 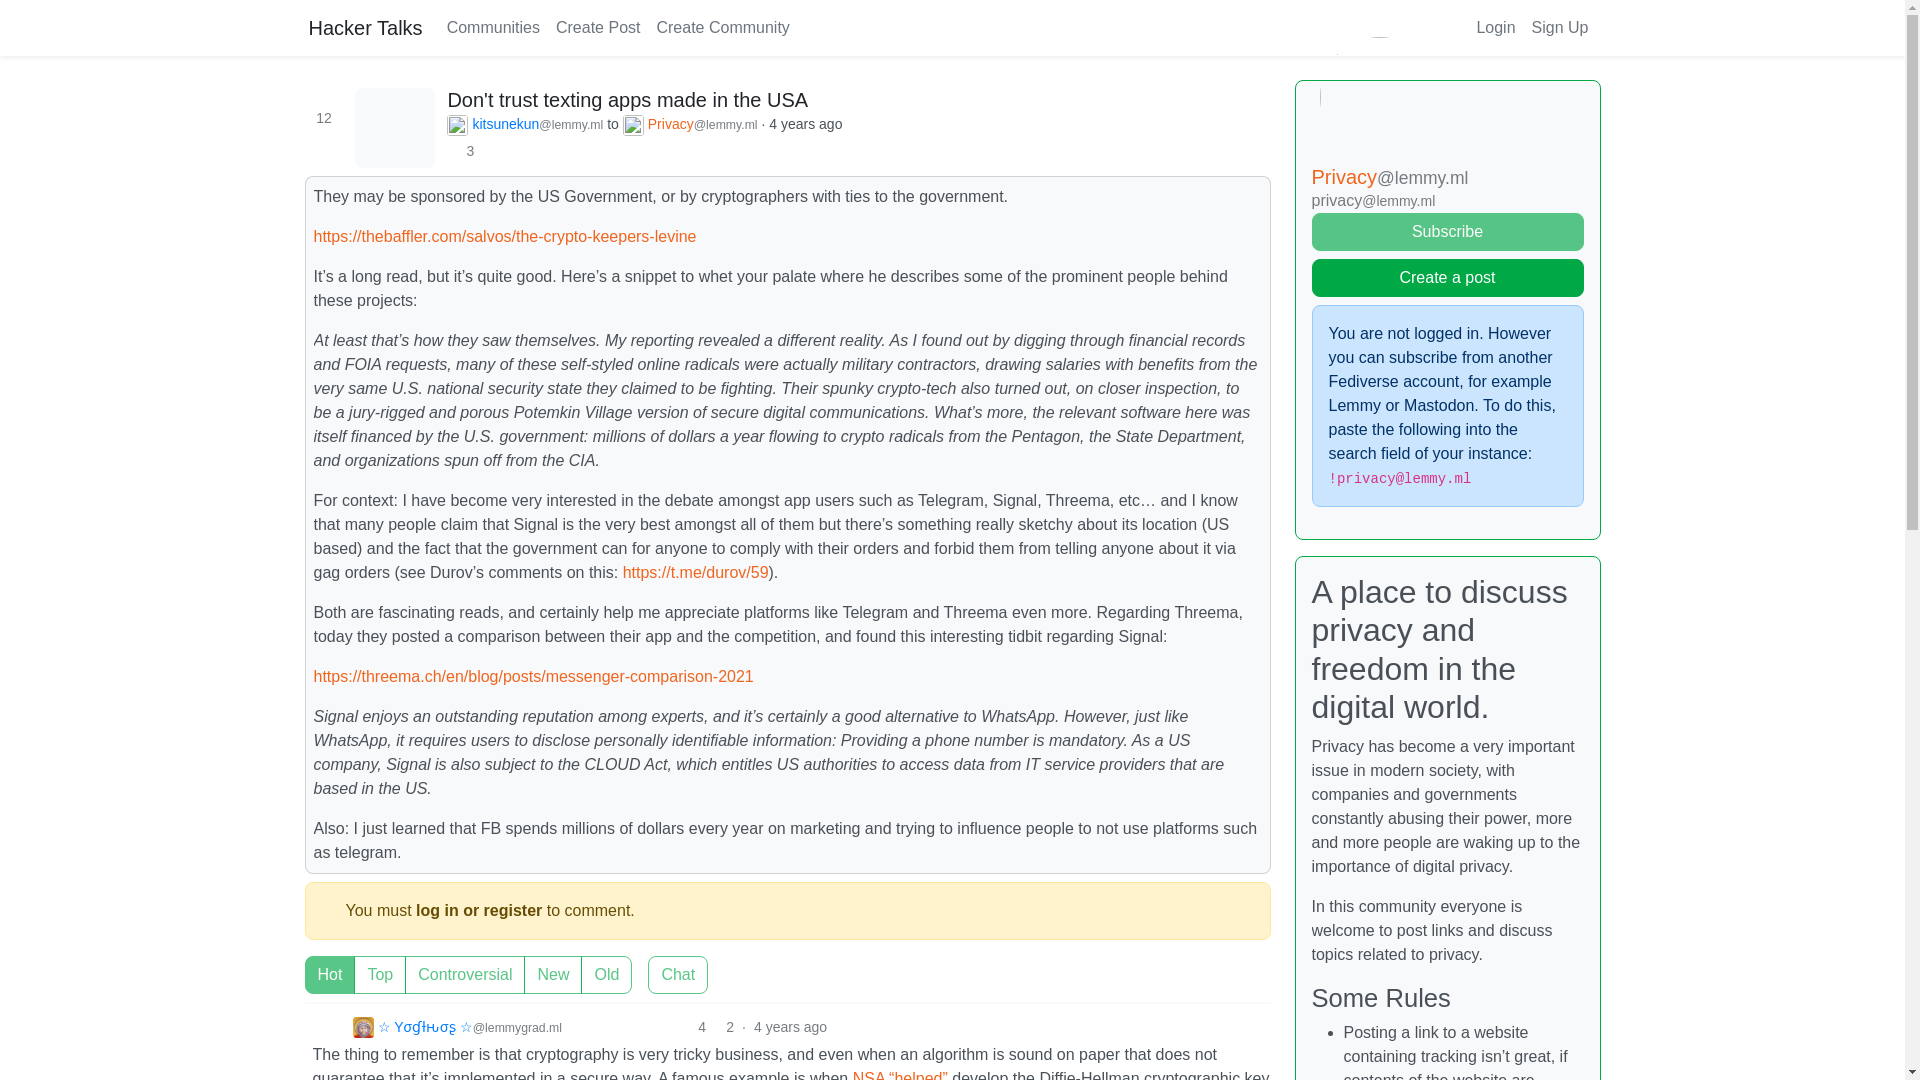 I want to click on log in or register, so click(x=478, y=910).